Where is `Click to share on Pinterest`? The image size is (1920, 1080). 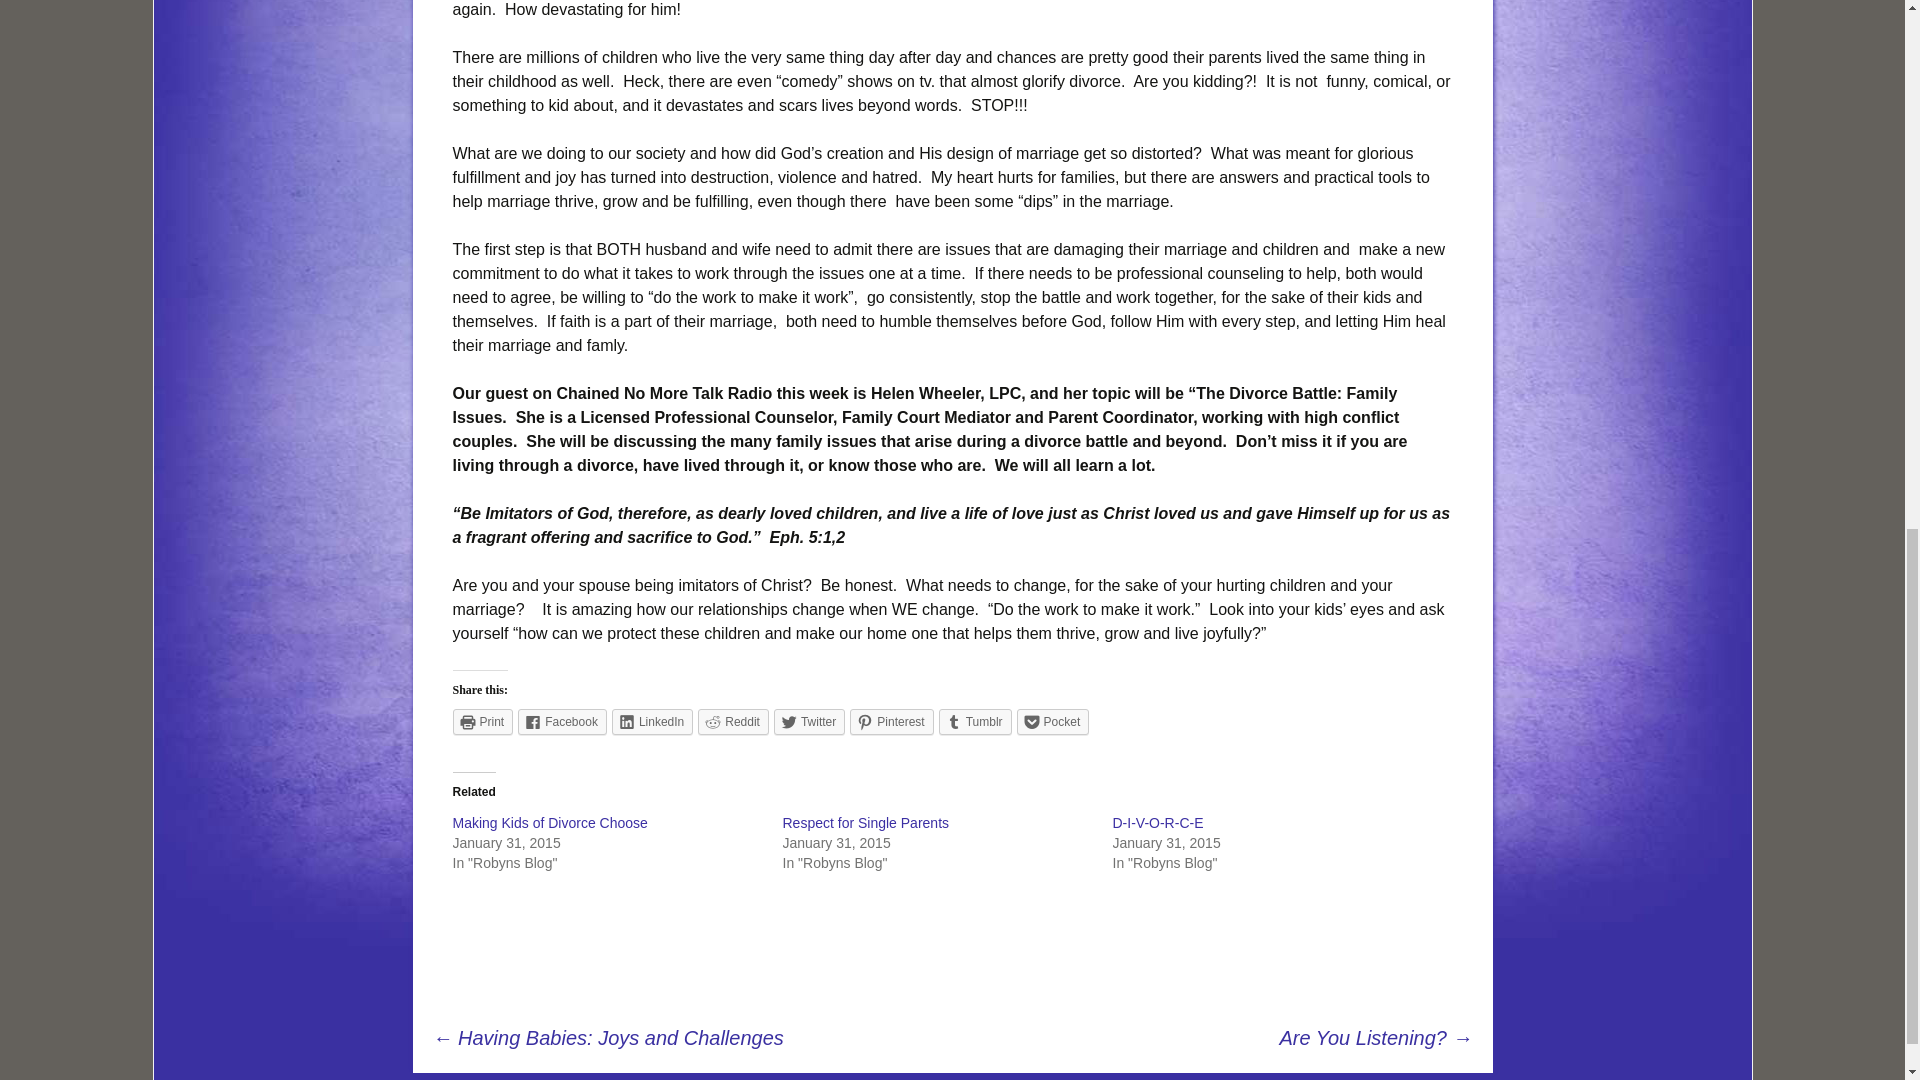
Click to share on Pinterest is located at coordinates (892, 722).